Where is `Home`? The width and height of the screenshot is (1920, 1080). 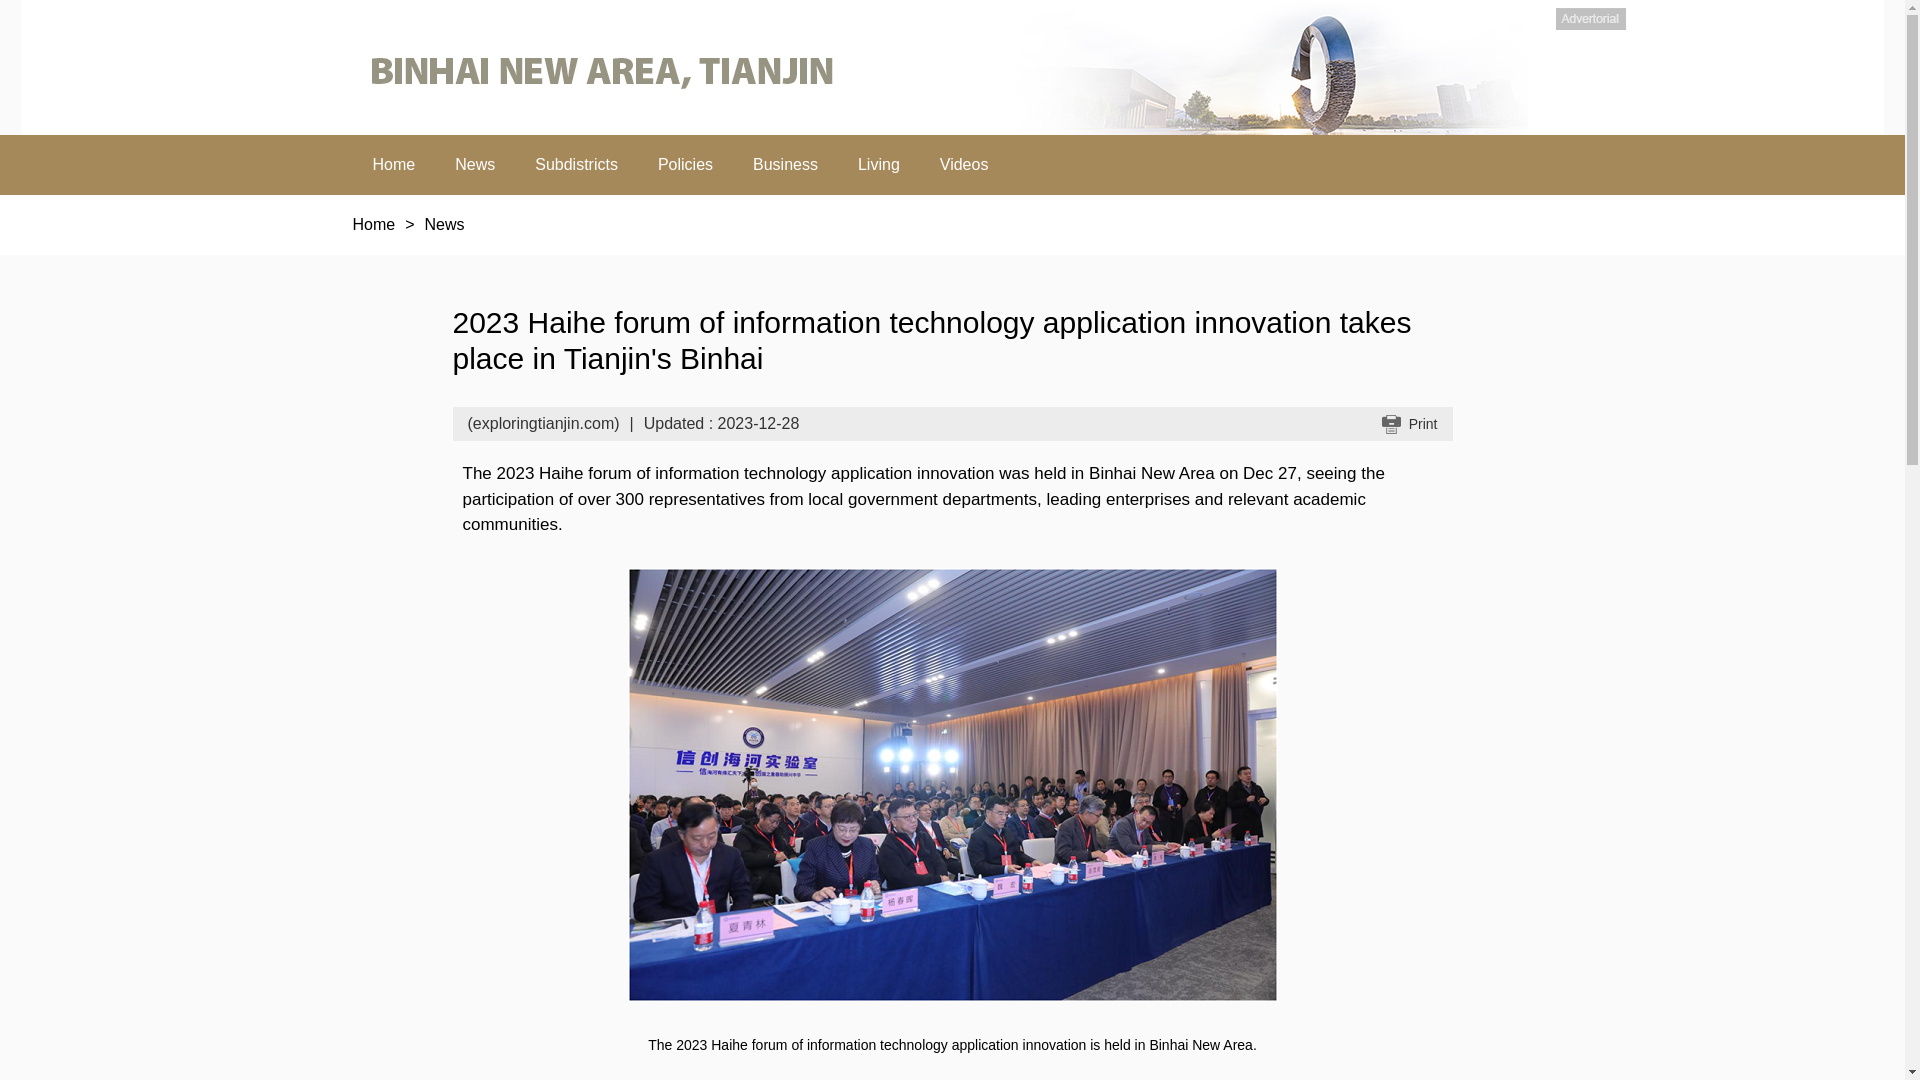 Home is located at coordinates (444, 224).